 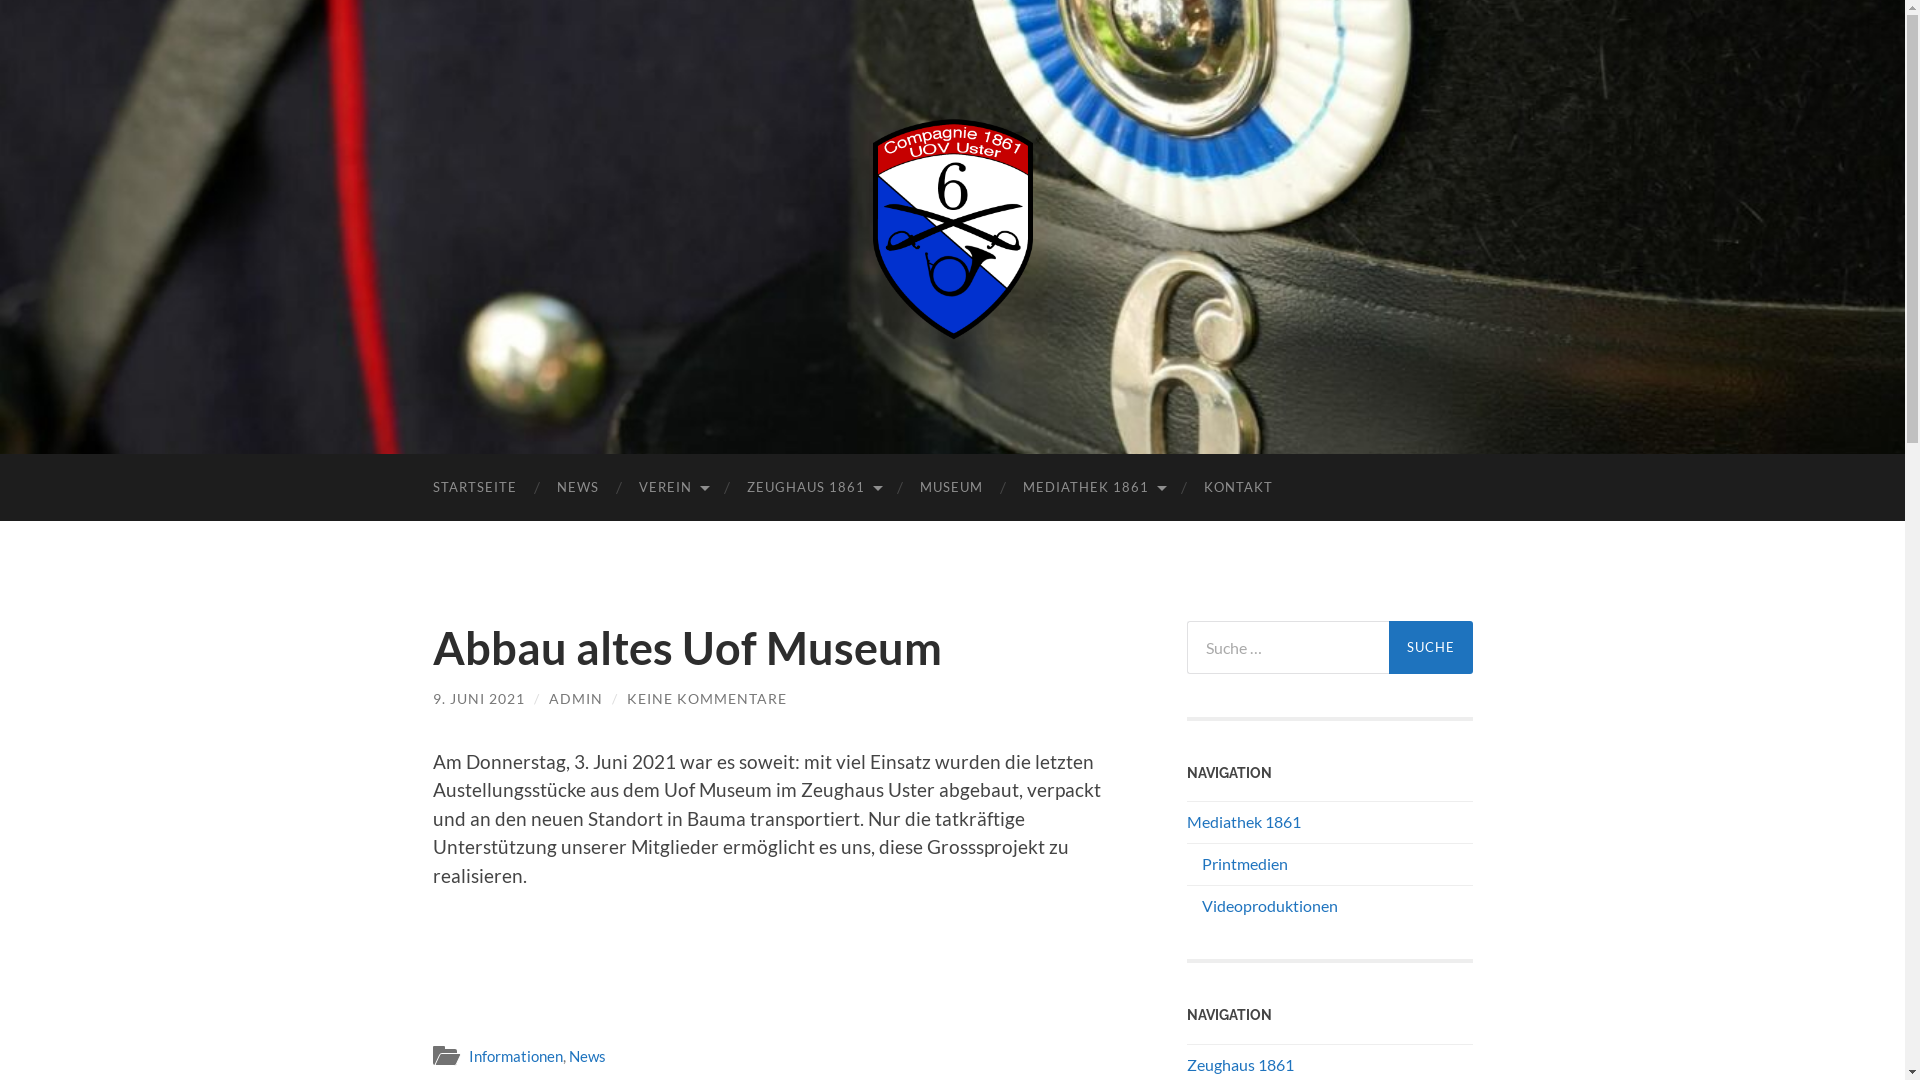 I want to click on KEINE KOMMENTARE, so click(x=706, y=698).